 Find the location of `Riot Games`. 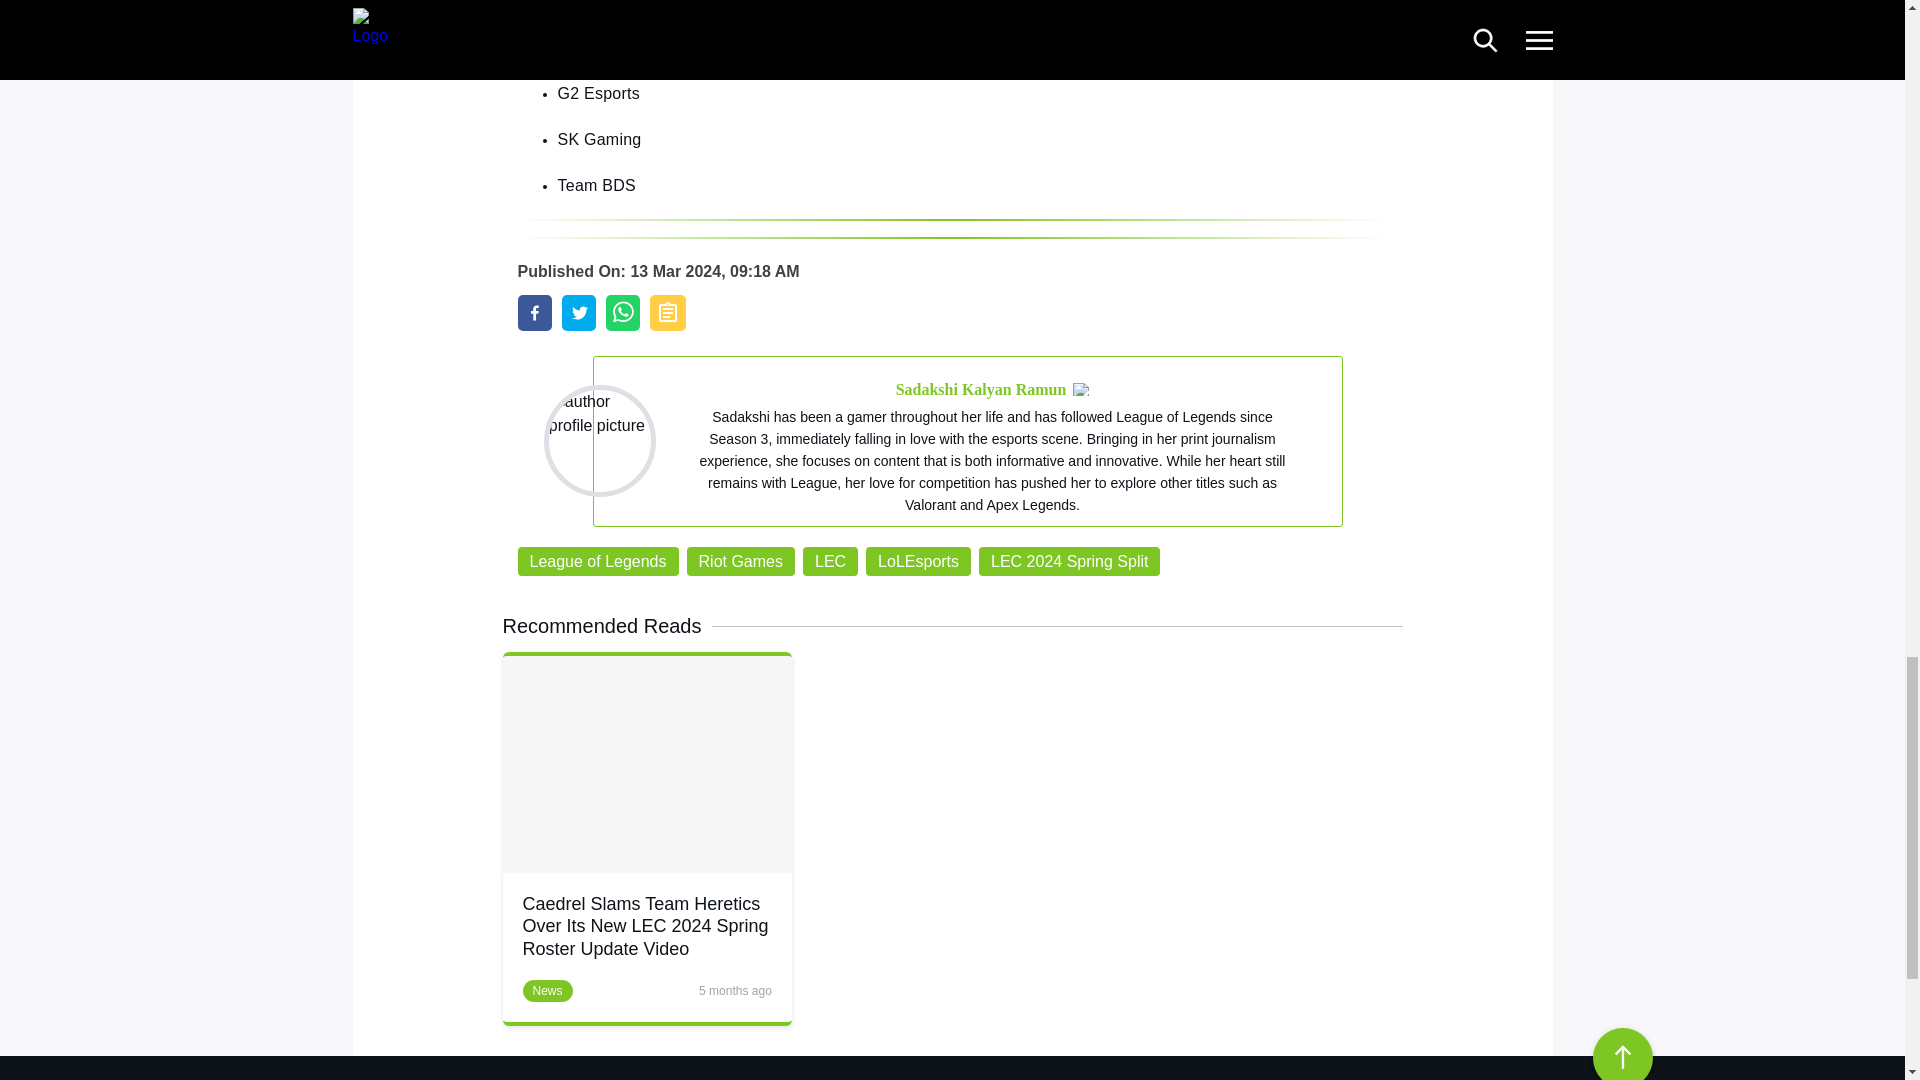

Riot Games is located at coordinates (740, 560).